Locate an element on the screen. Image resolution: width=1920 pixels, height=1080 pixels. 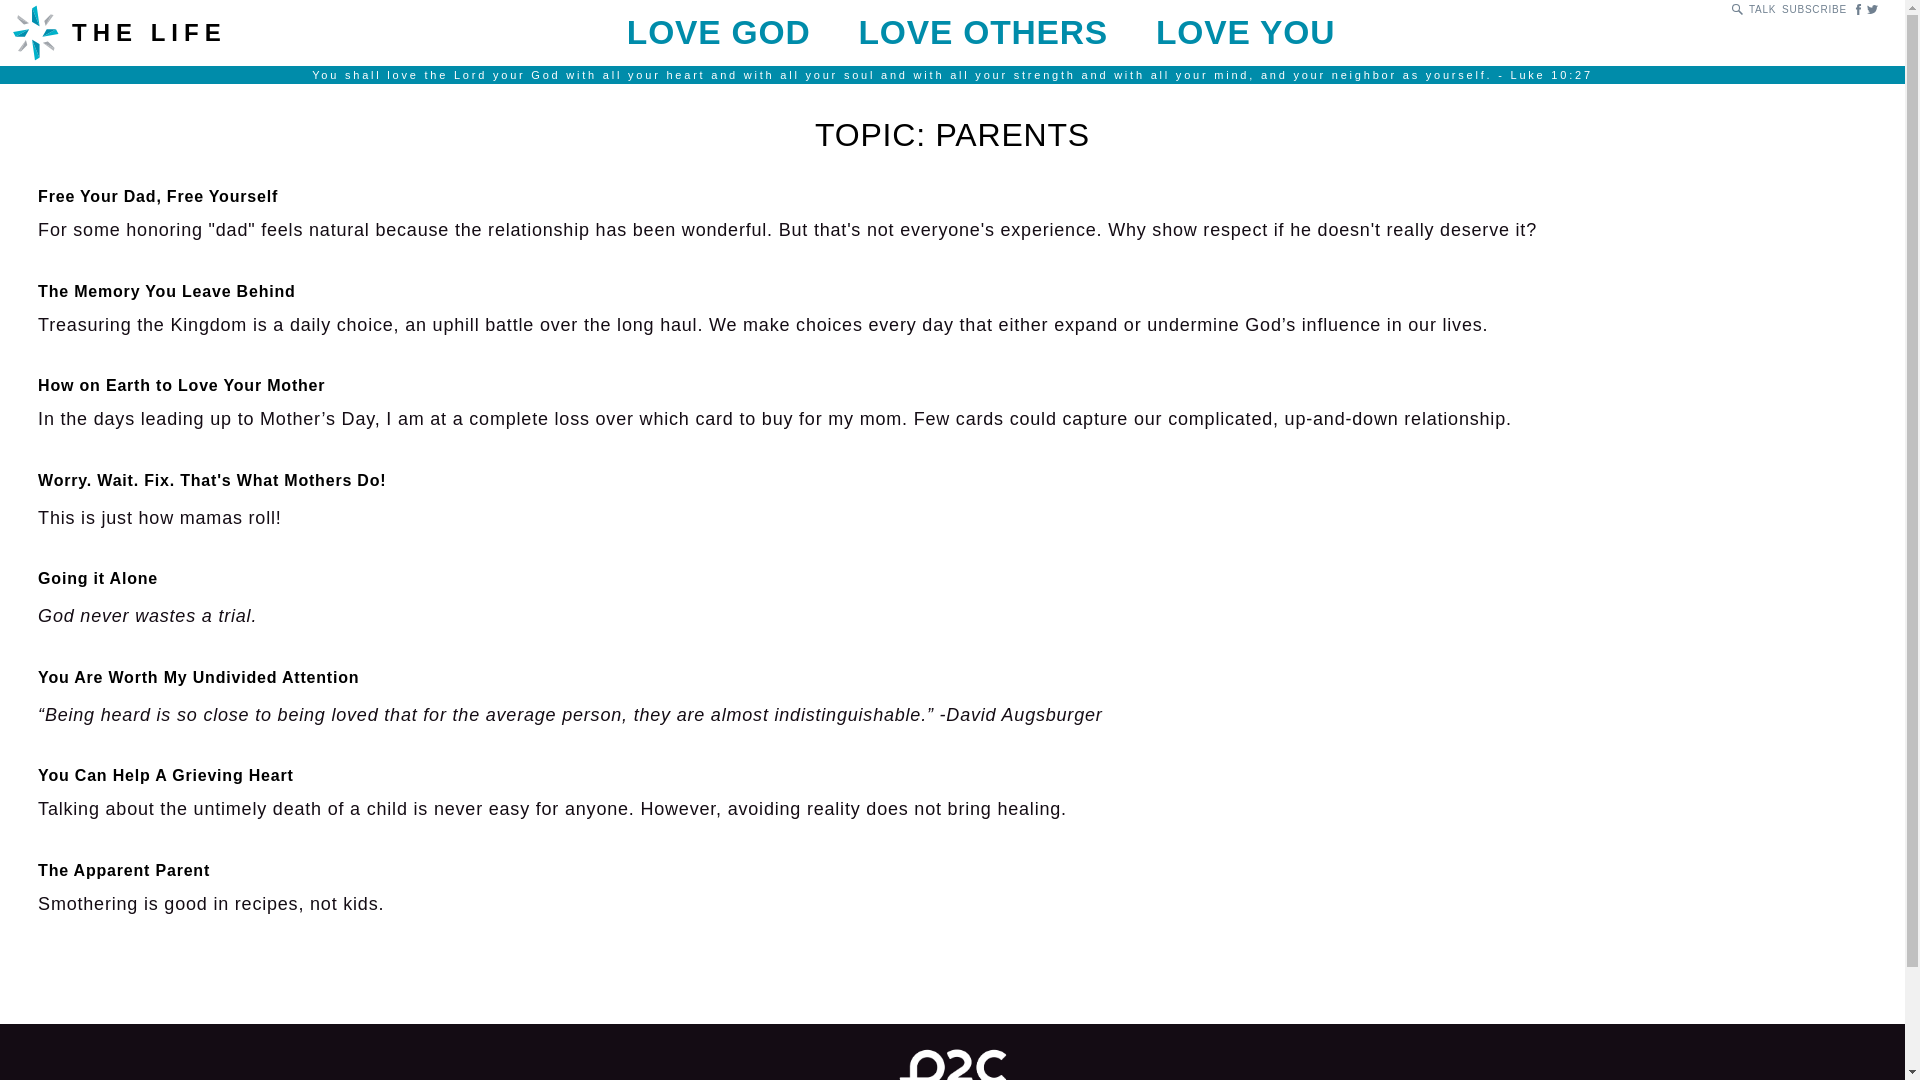
THE LIFE is located at coordinates (244, 32).